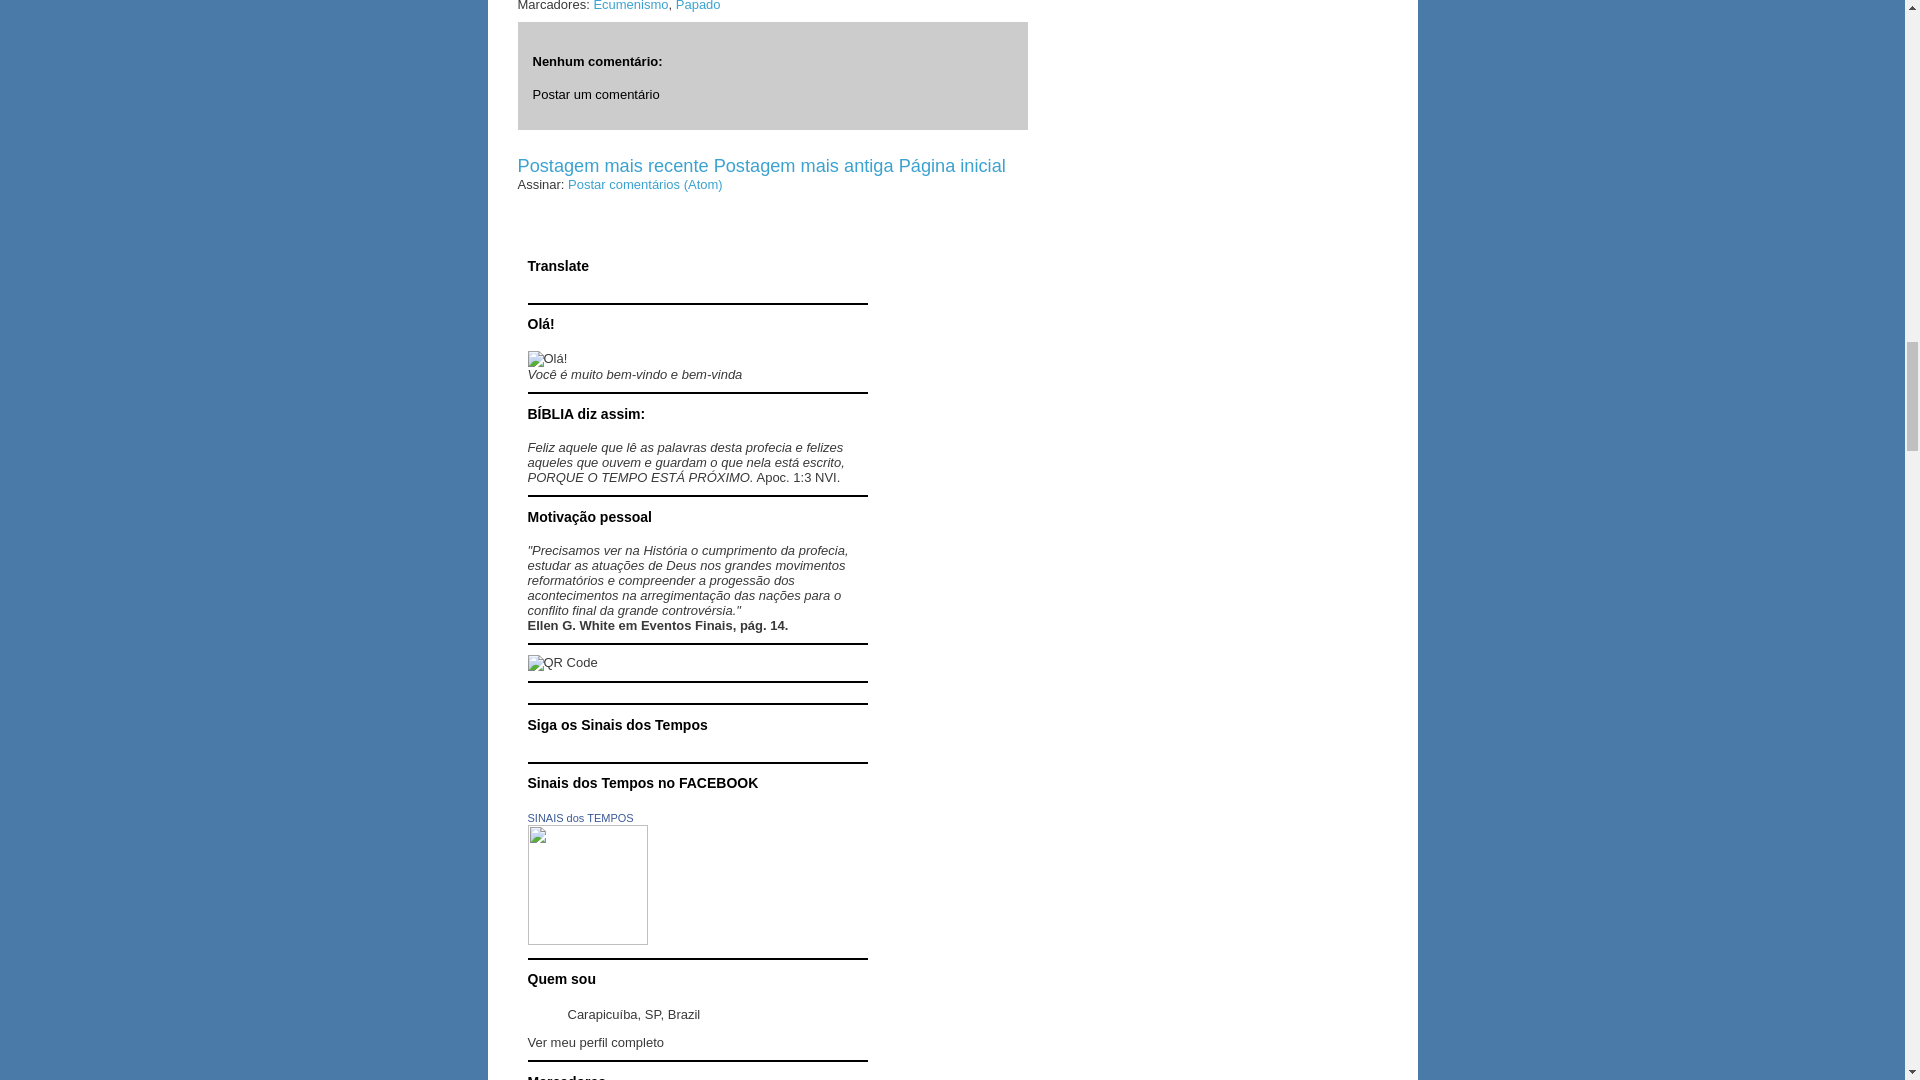 The height and width of the screenshot is (1080, 1920). What do you see at coordinates (613, 166) in the screenshot?
I see `Postagem mais recente` at bounding box center [613, 166].